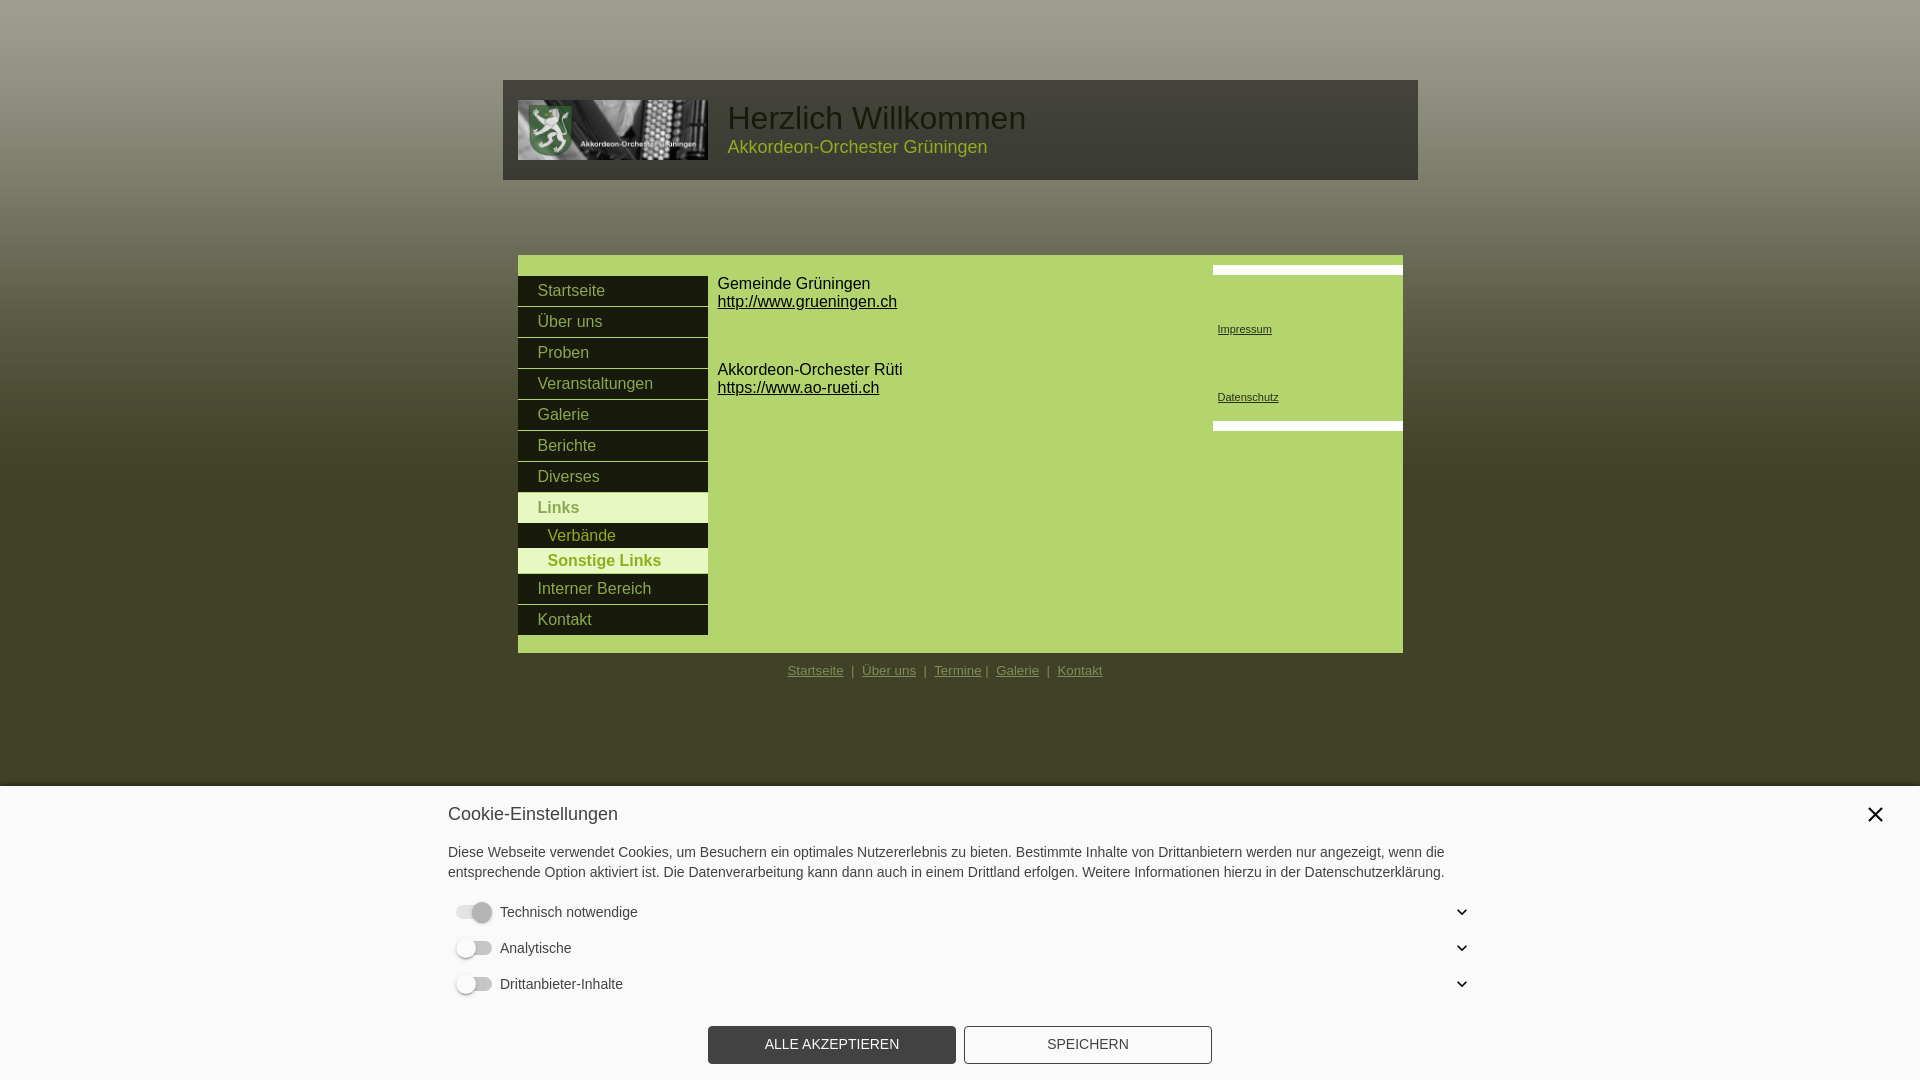 The width and height of the screenshot is (1920, 1080). Describe the element at coordinates (832, 1045) in the screenshot. I see `ALLE AKZEPTIEREN` at that location.